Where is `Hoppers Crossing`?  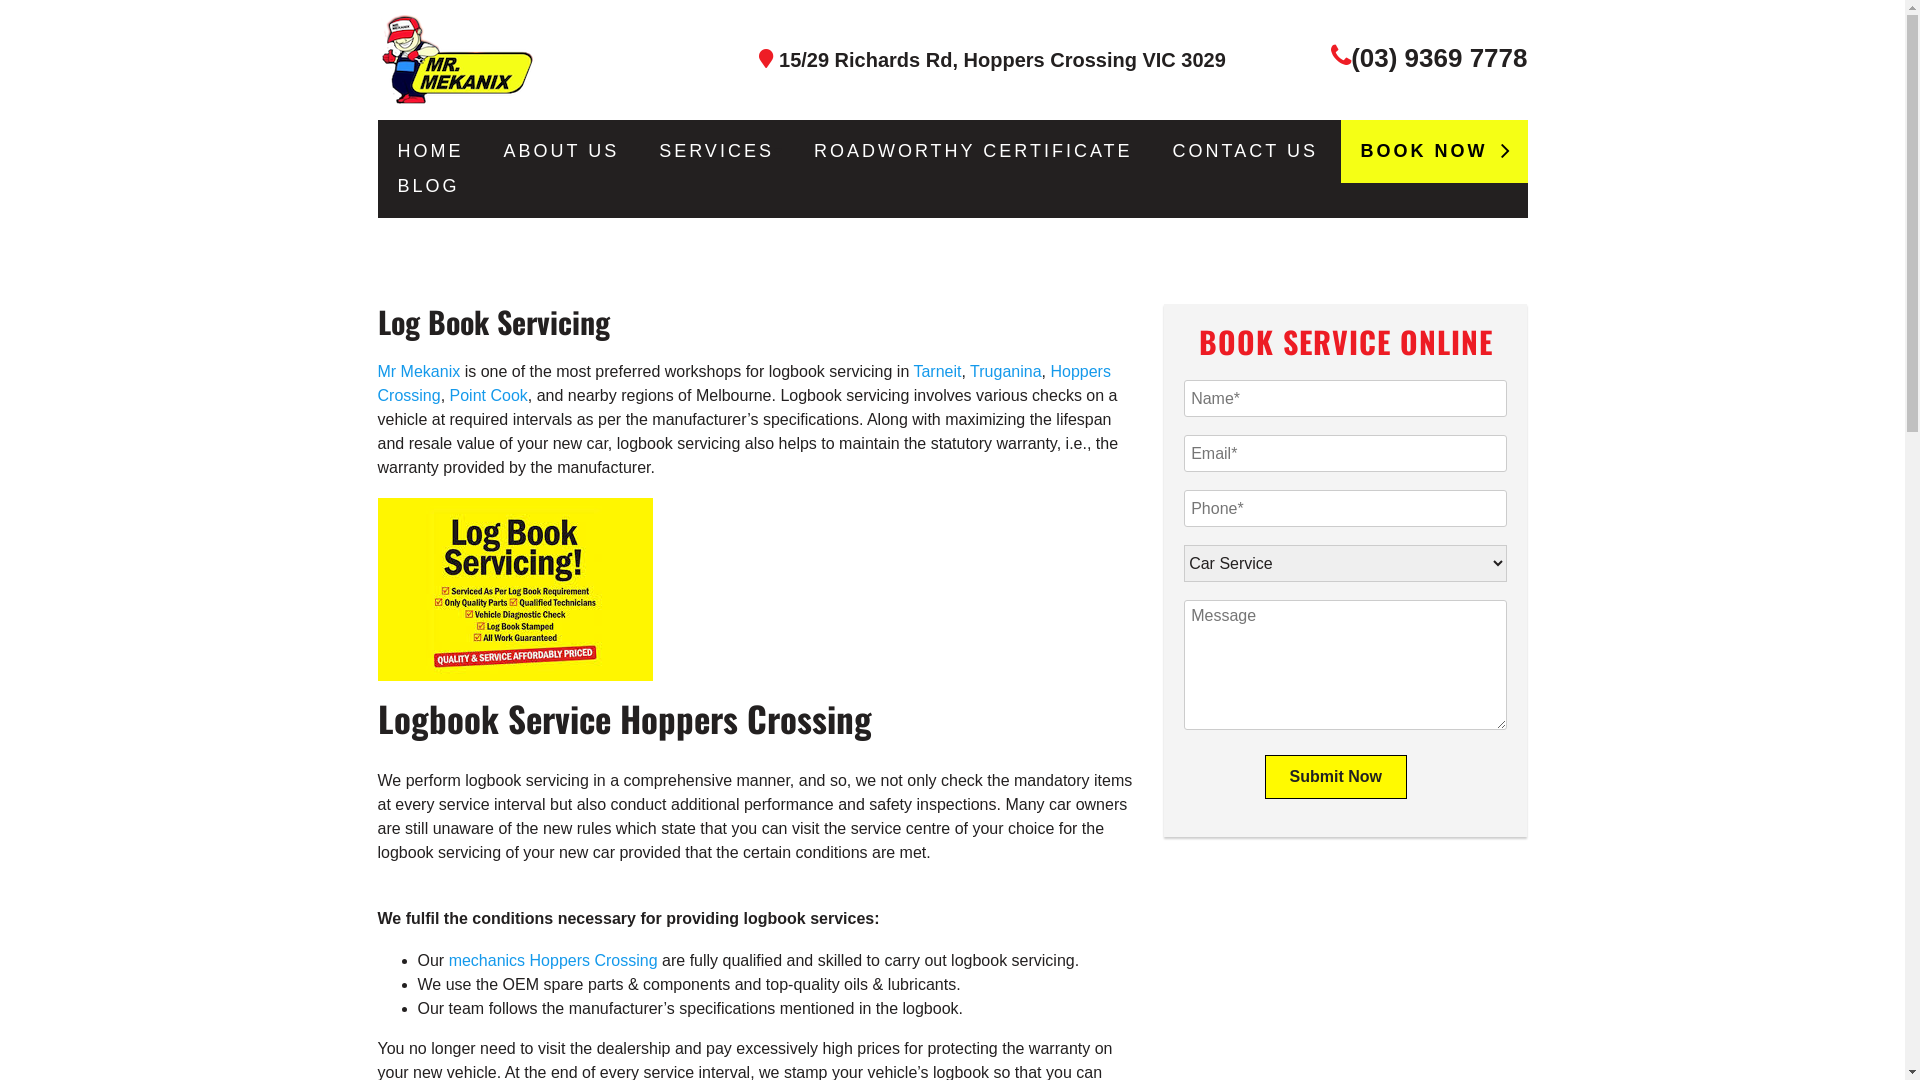
Hoppers Crossing is located at coordinates (744, 384).